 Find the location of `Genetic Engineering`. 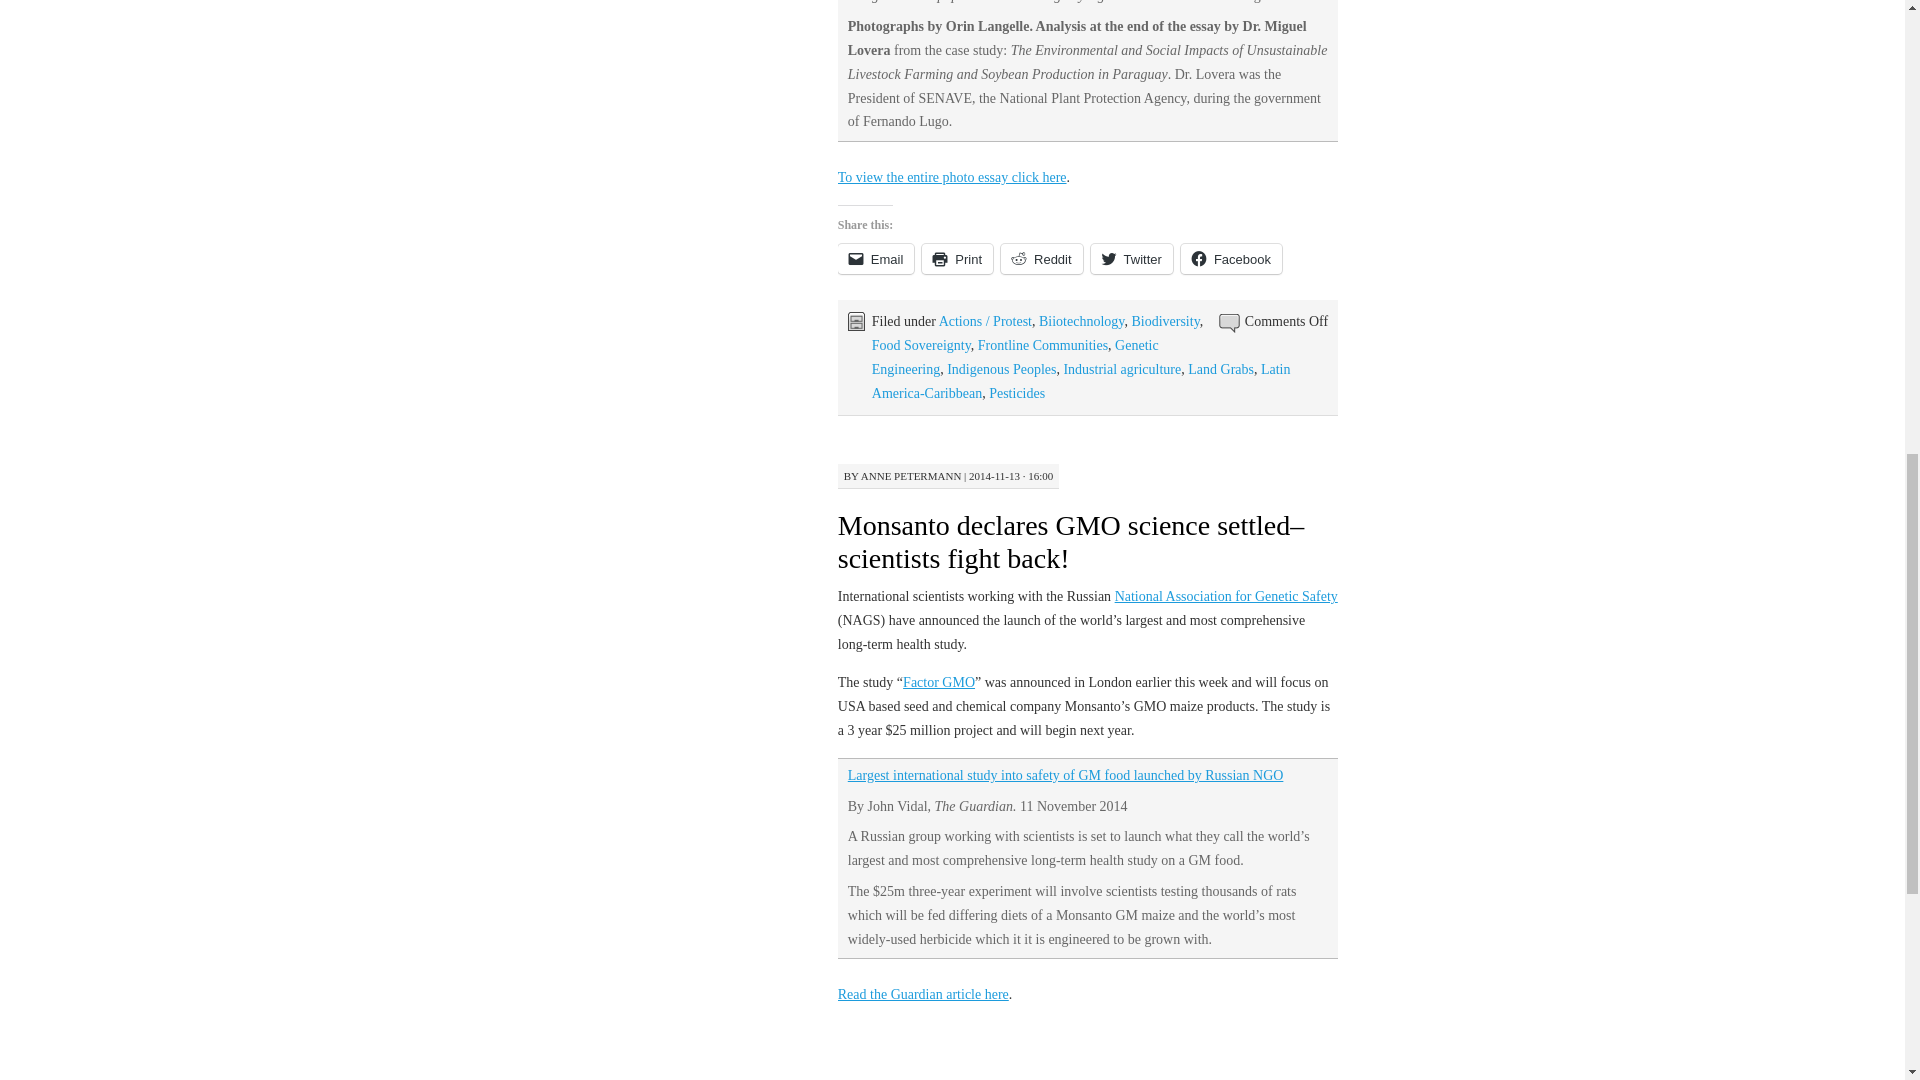

Genetic Engineering is located at coordinates (1015, 357).